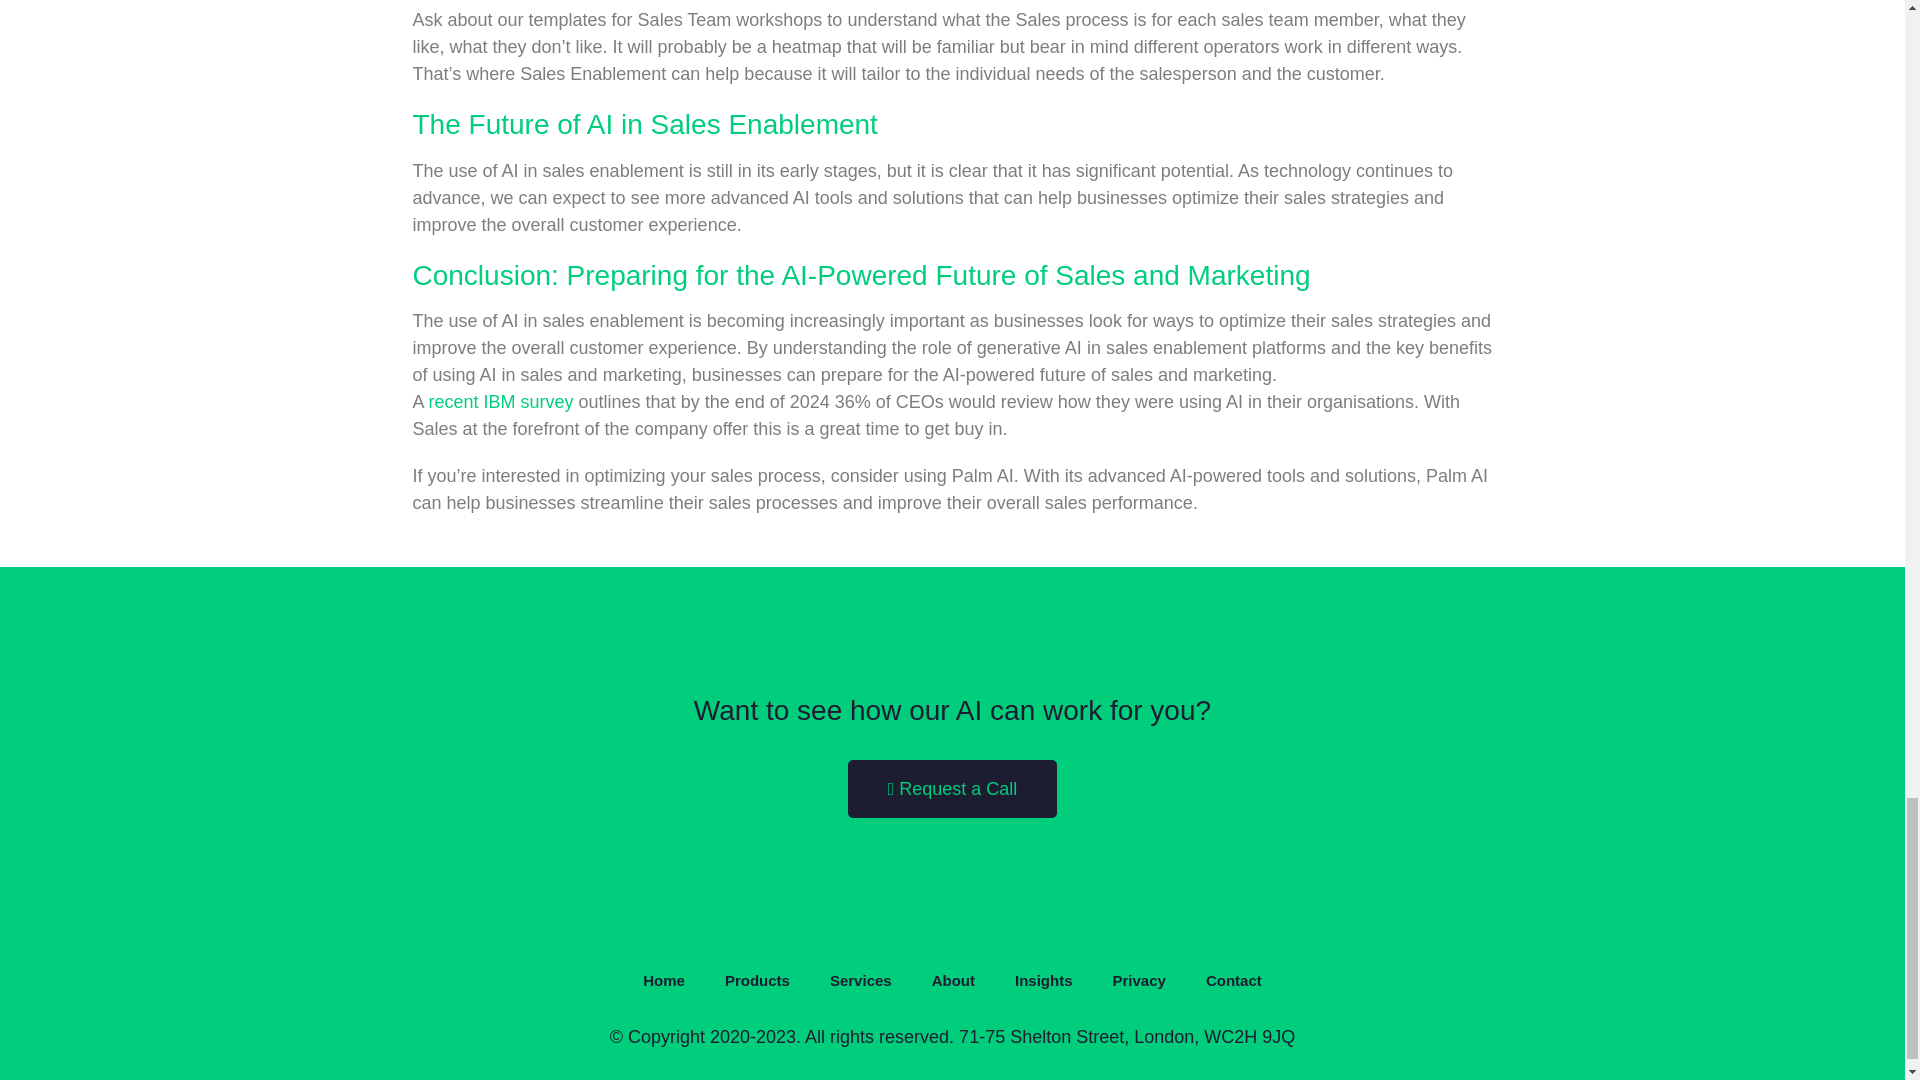 This screenshot has width=1920, height=1080. What do you see at coordinates (757, 980) in the screenshot?
I see `Products` at bounding box center [757, 980].